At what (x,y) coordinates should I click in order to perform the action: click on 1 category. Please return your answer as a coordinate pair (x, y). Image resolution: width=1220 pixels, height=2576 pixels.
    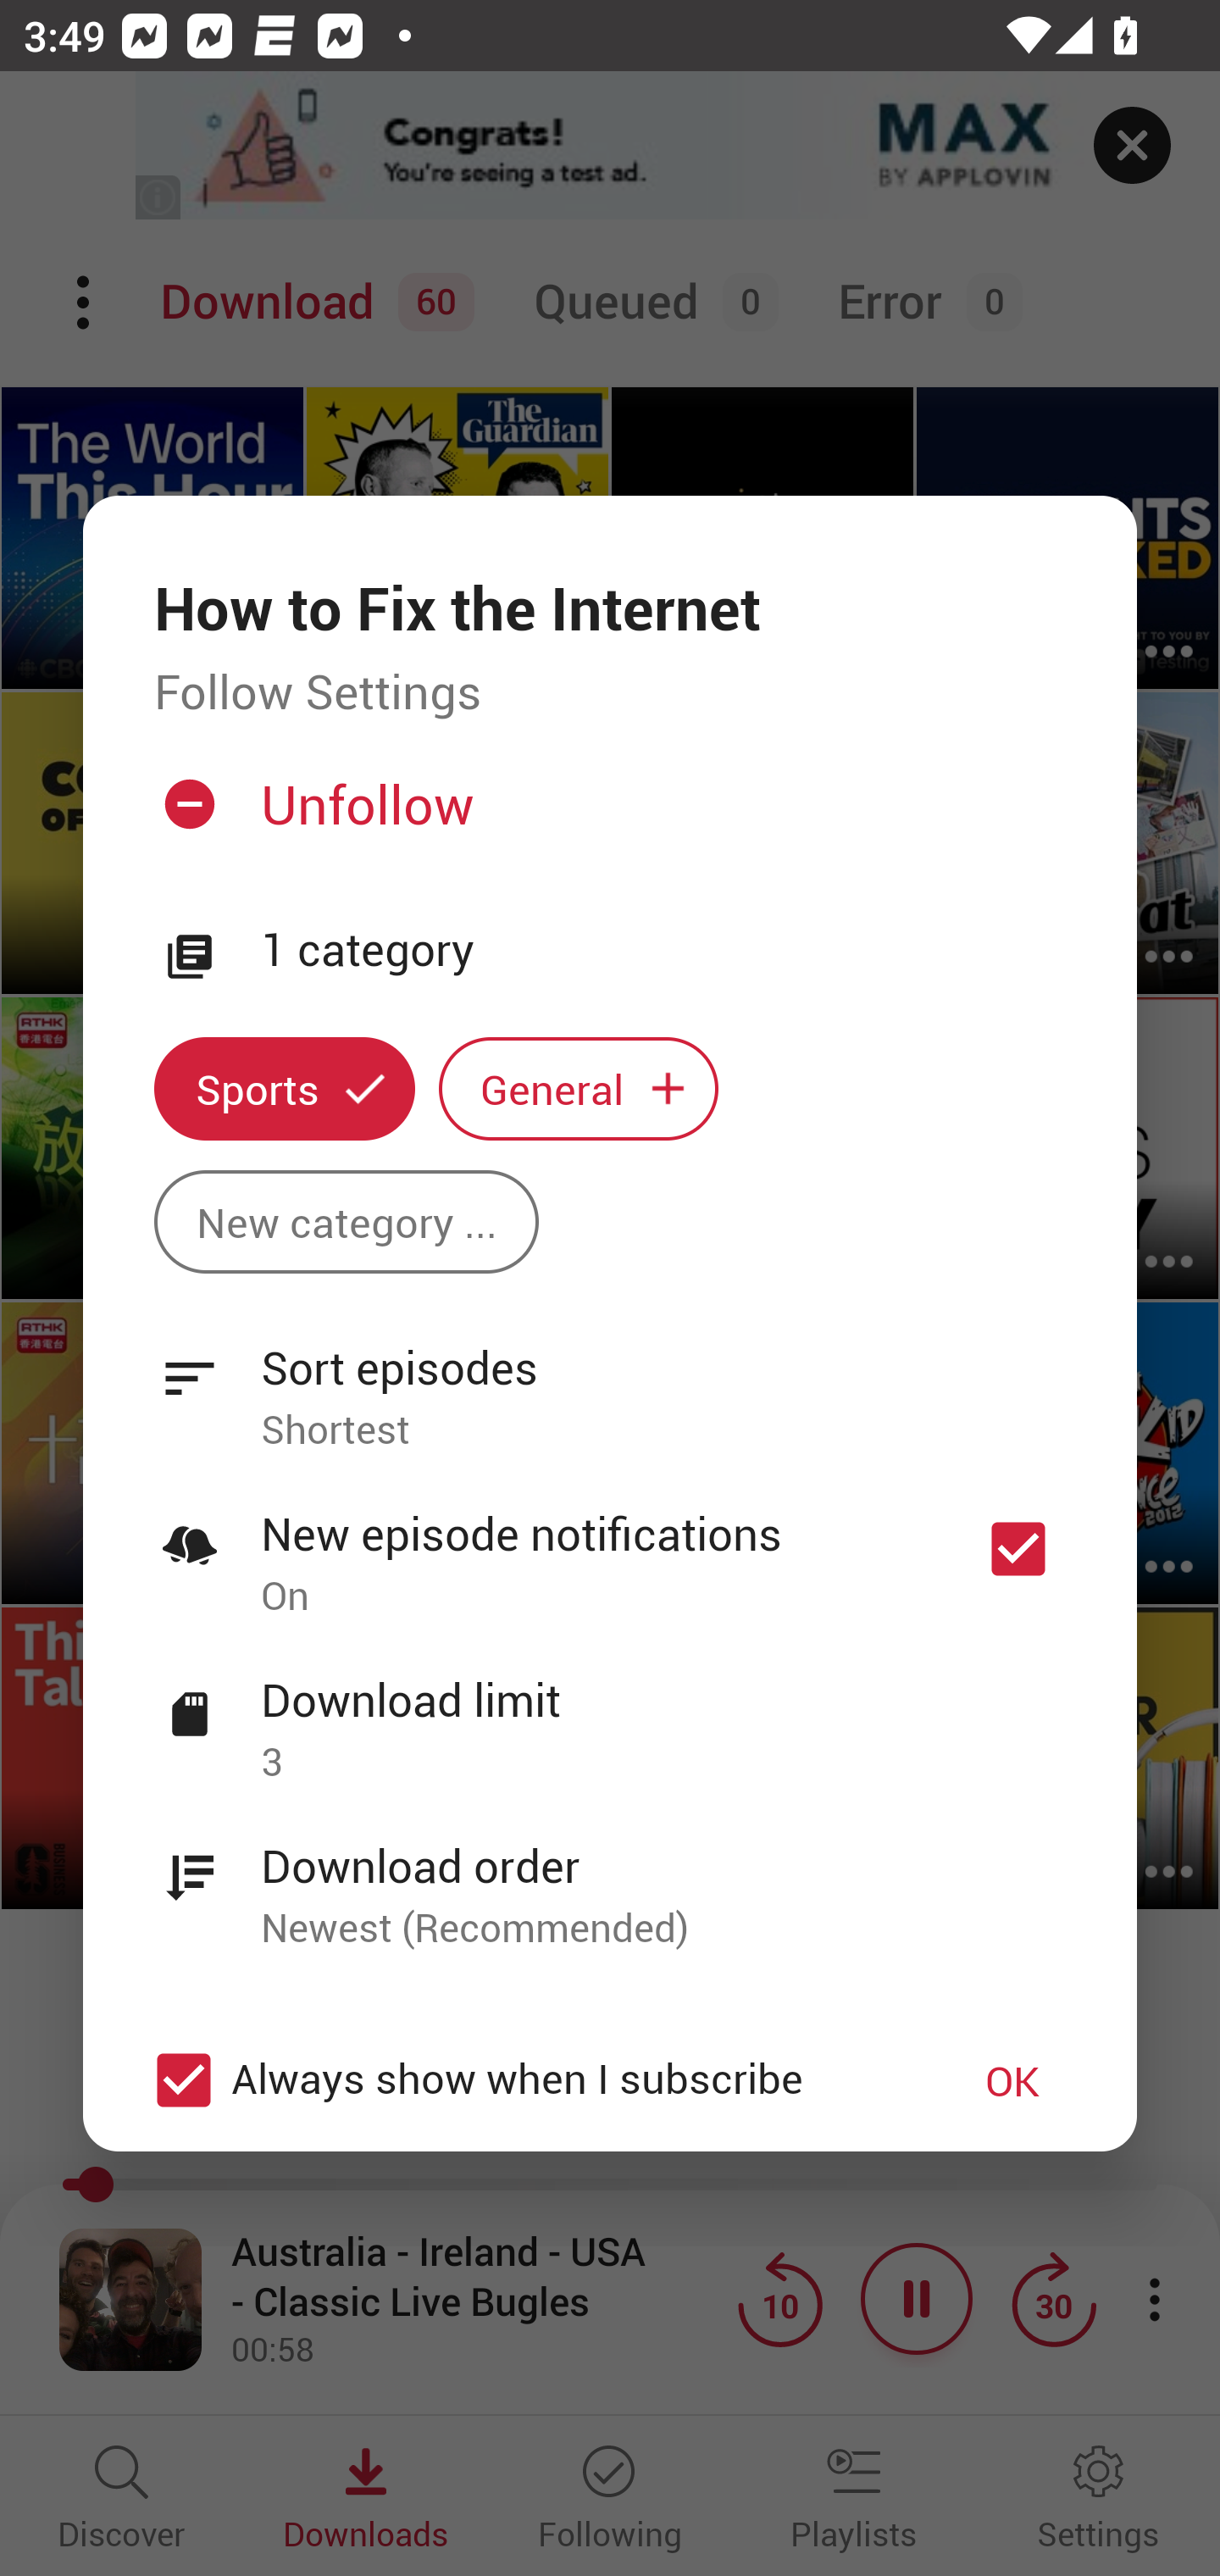
    Looking at the image, I should click on (663, 951).